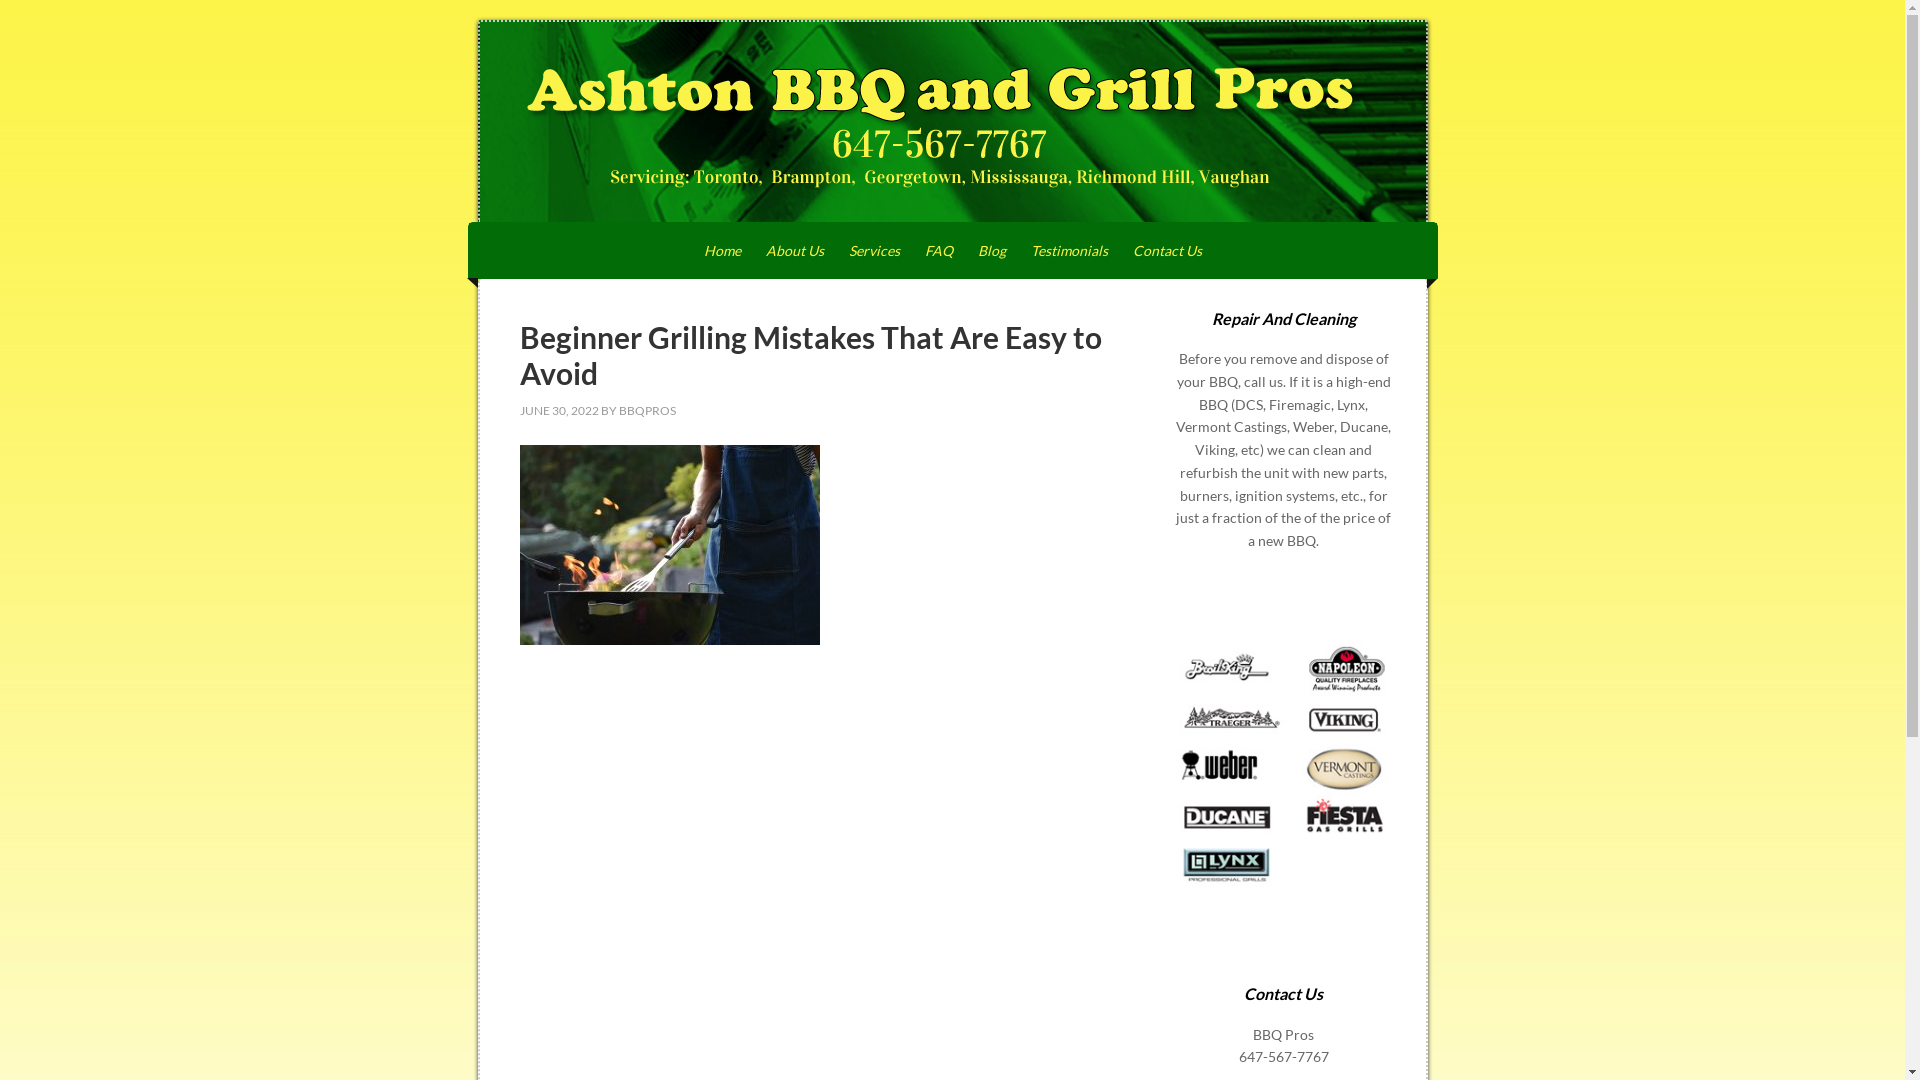 This screenshot has height=1080, width=1920. Describe the element at coordinates (939, 250) in the screenshot. I see `FAQ` at that location.